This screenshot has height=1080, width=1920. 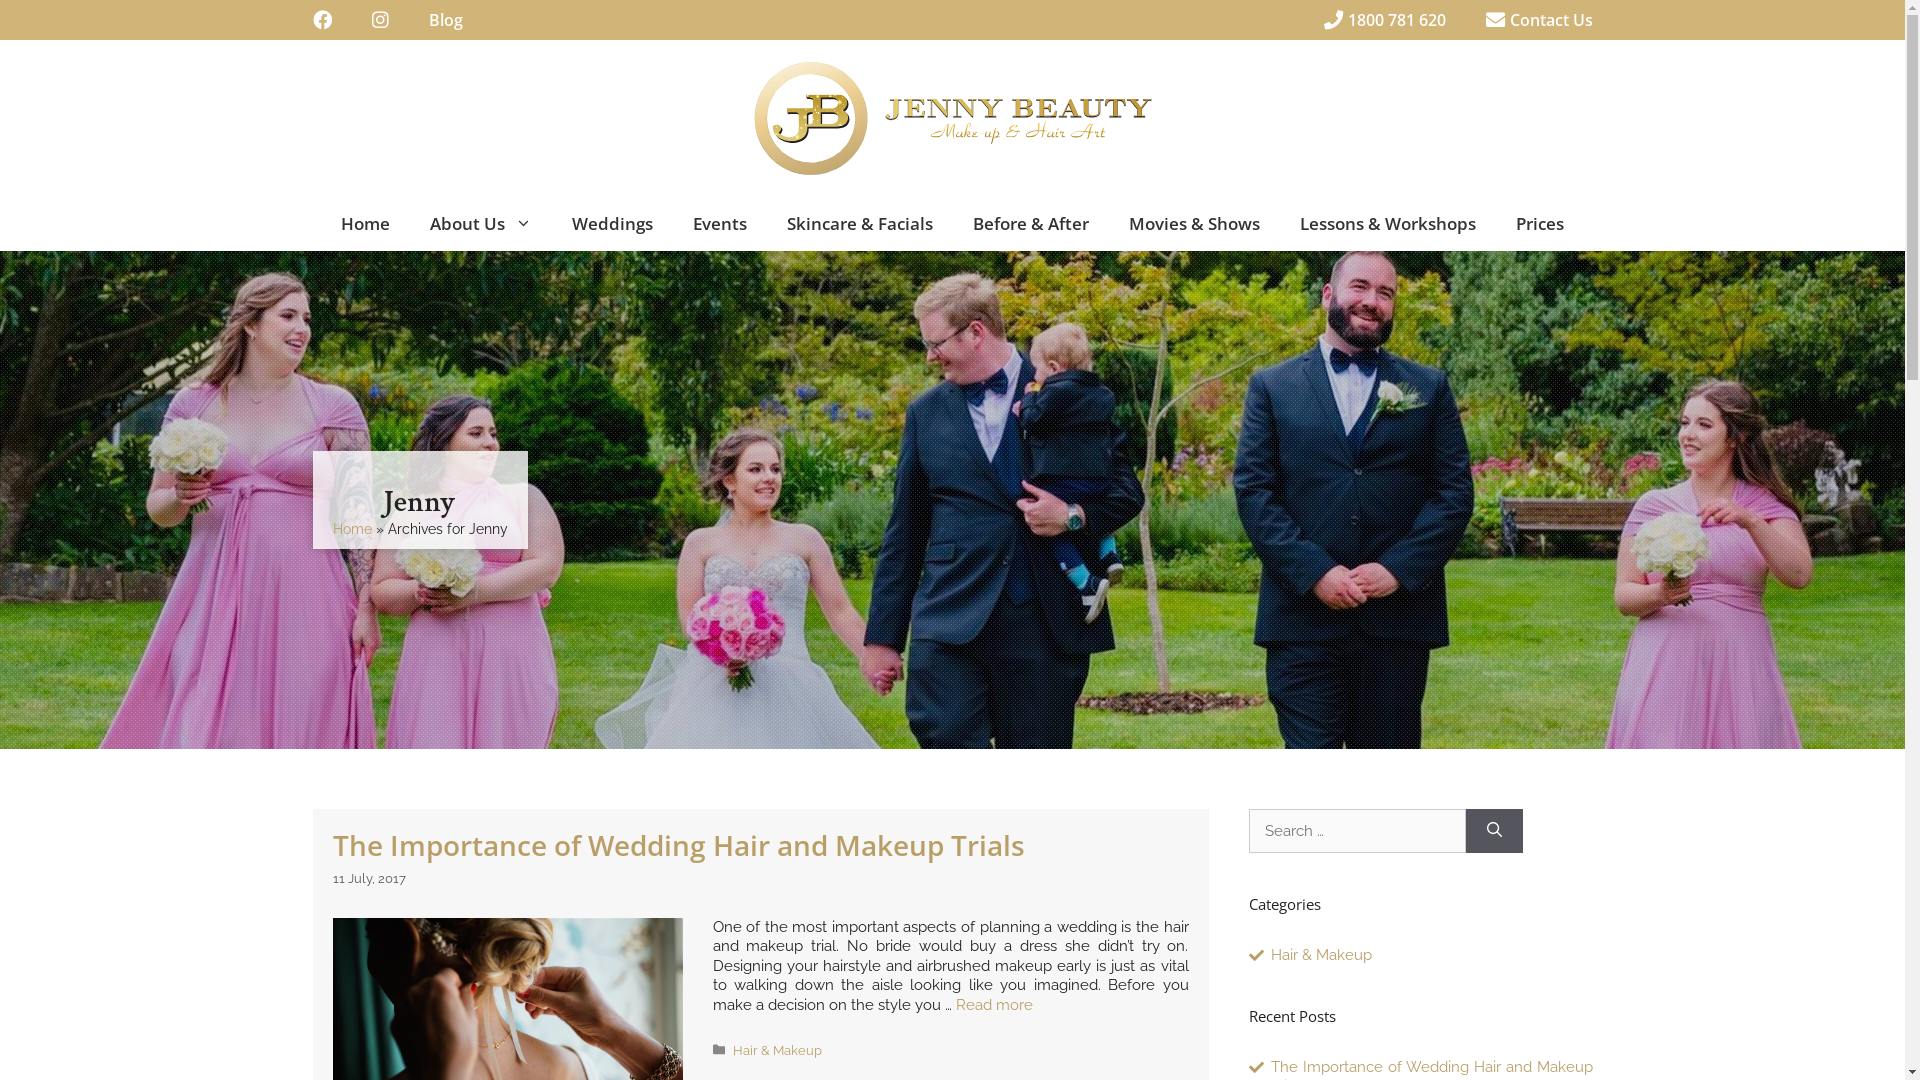 I want to click on Events, so click(x=720, y=224).